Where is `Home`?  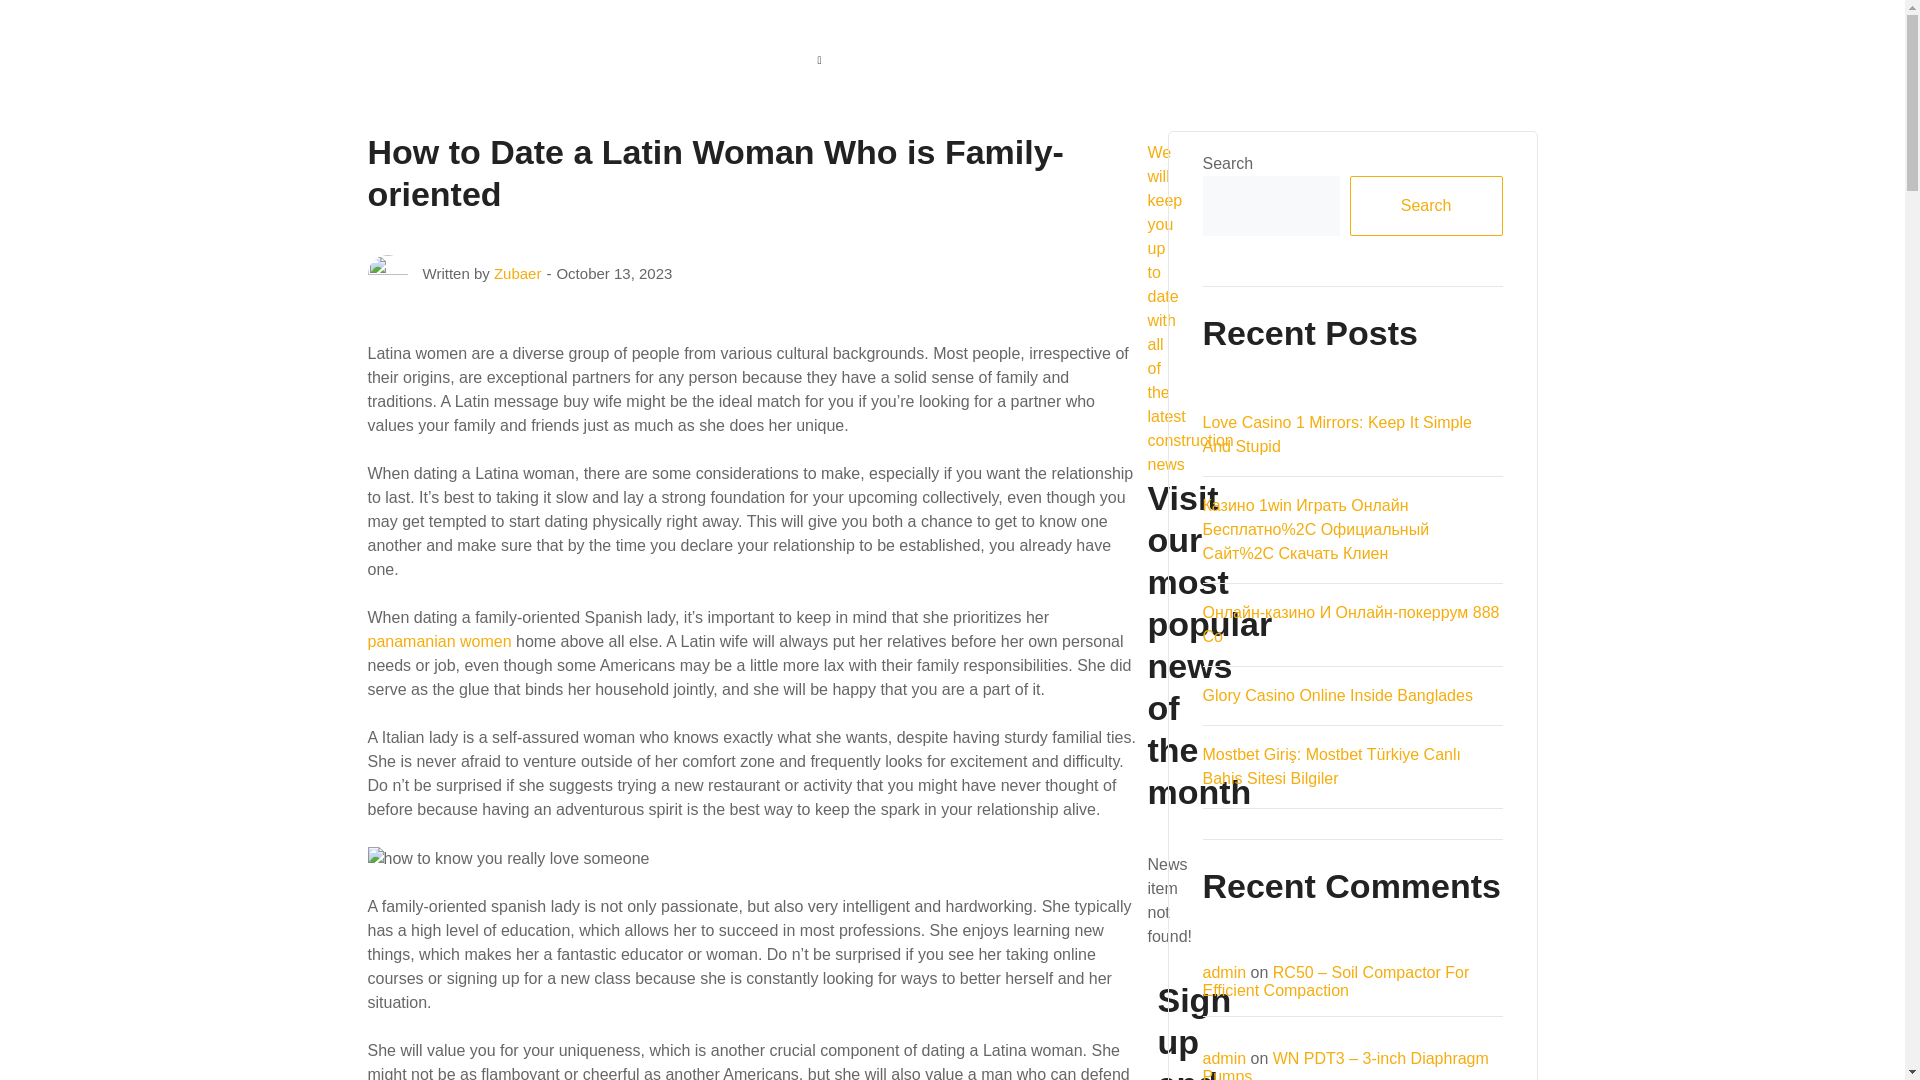
Home is located at coordinates (674, 60).